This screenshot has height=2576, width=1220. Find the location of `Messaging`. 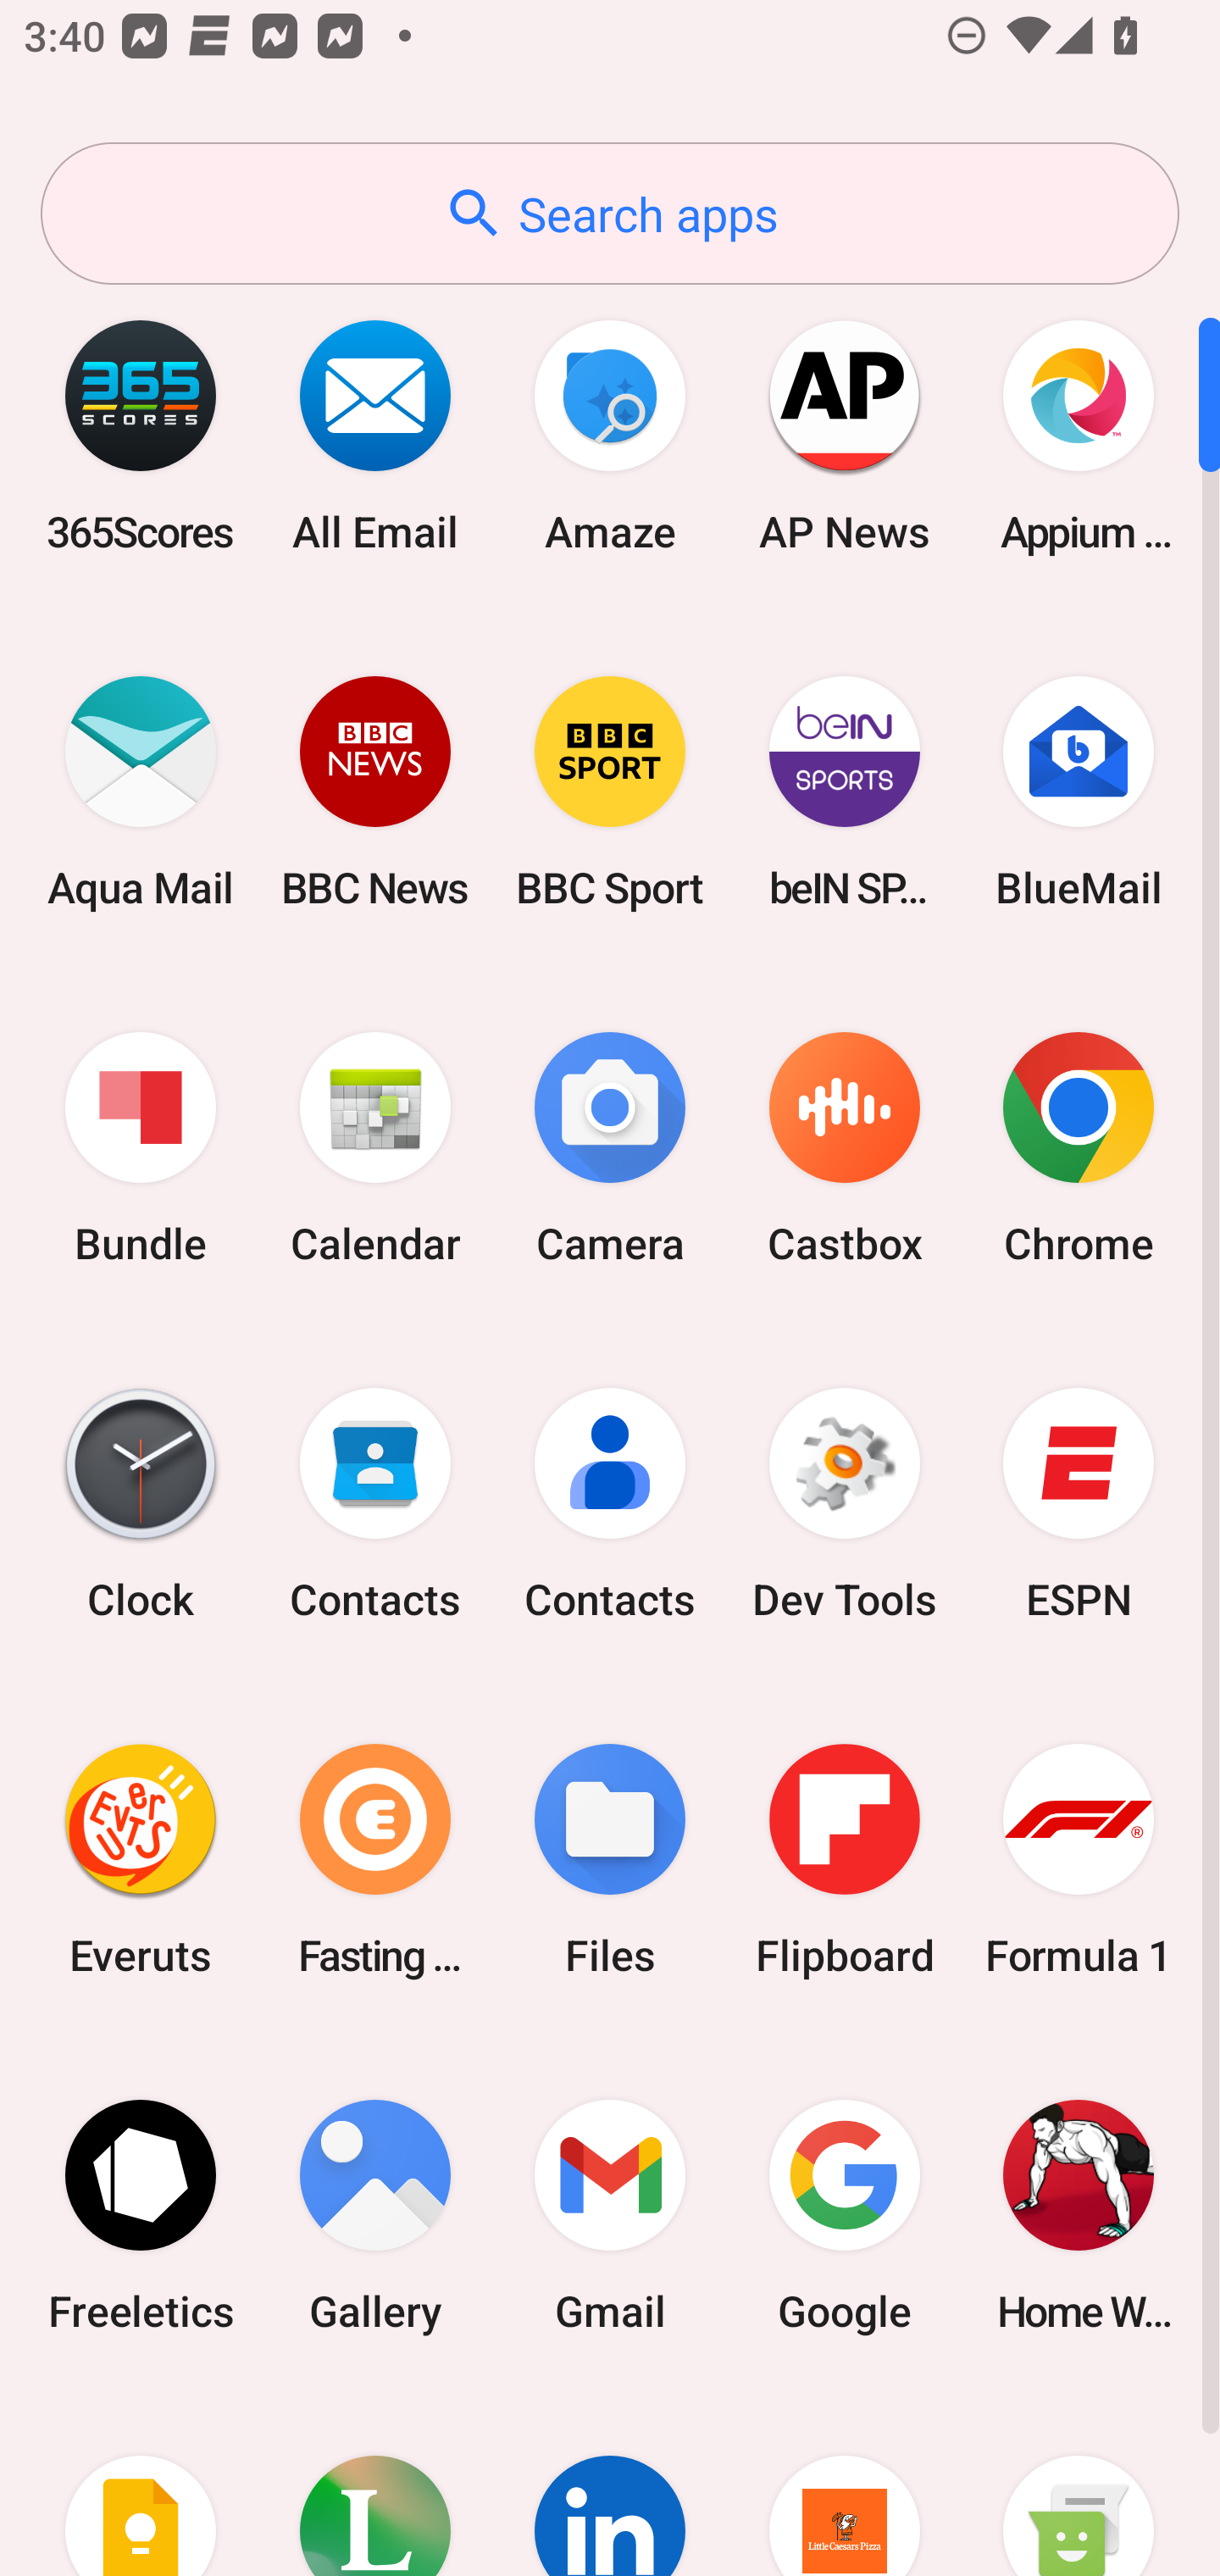

Messaging is located at coordinates (1079, 2484).